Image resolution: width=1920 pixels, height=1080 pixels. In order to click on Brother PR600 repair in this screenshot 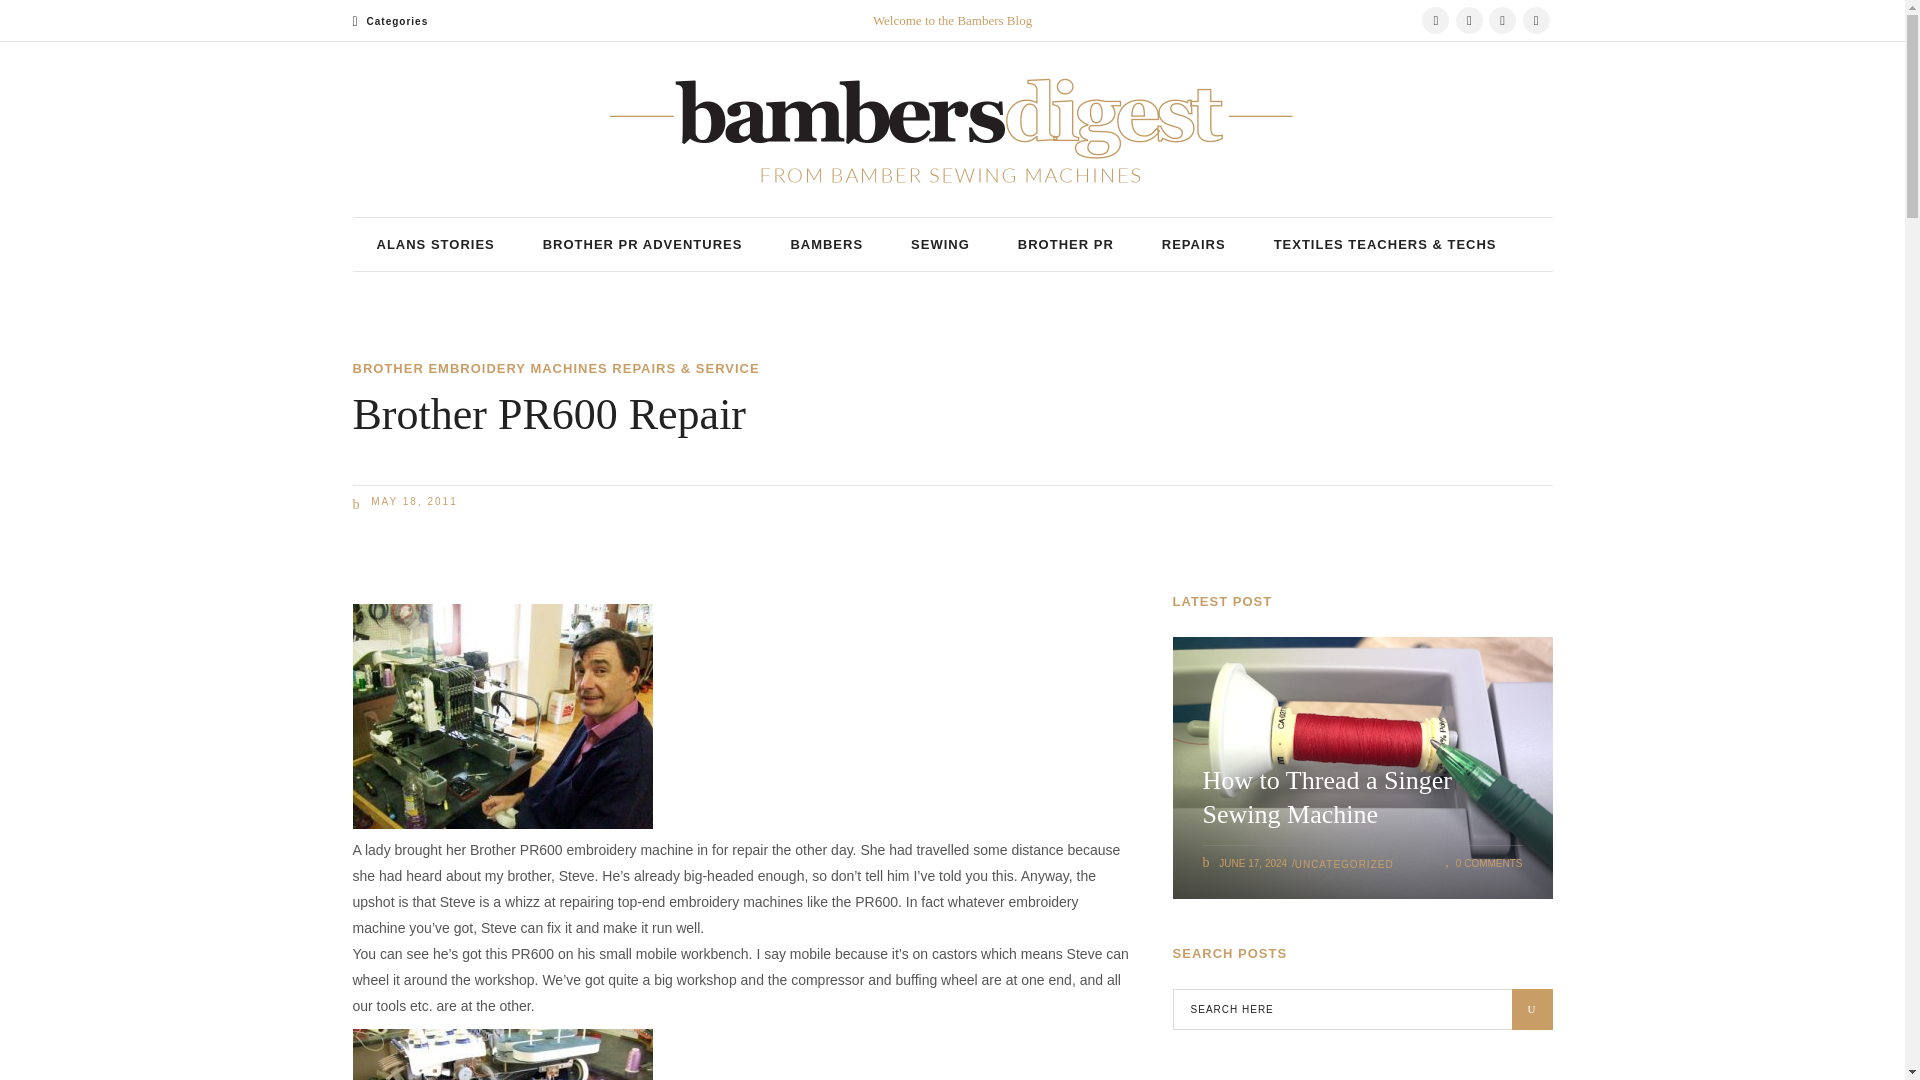, I will do `click(502, 716)`.